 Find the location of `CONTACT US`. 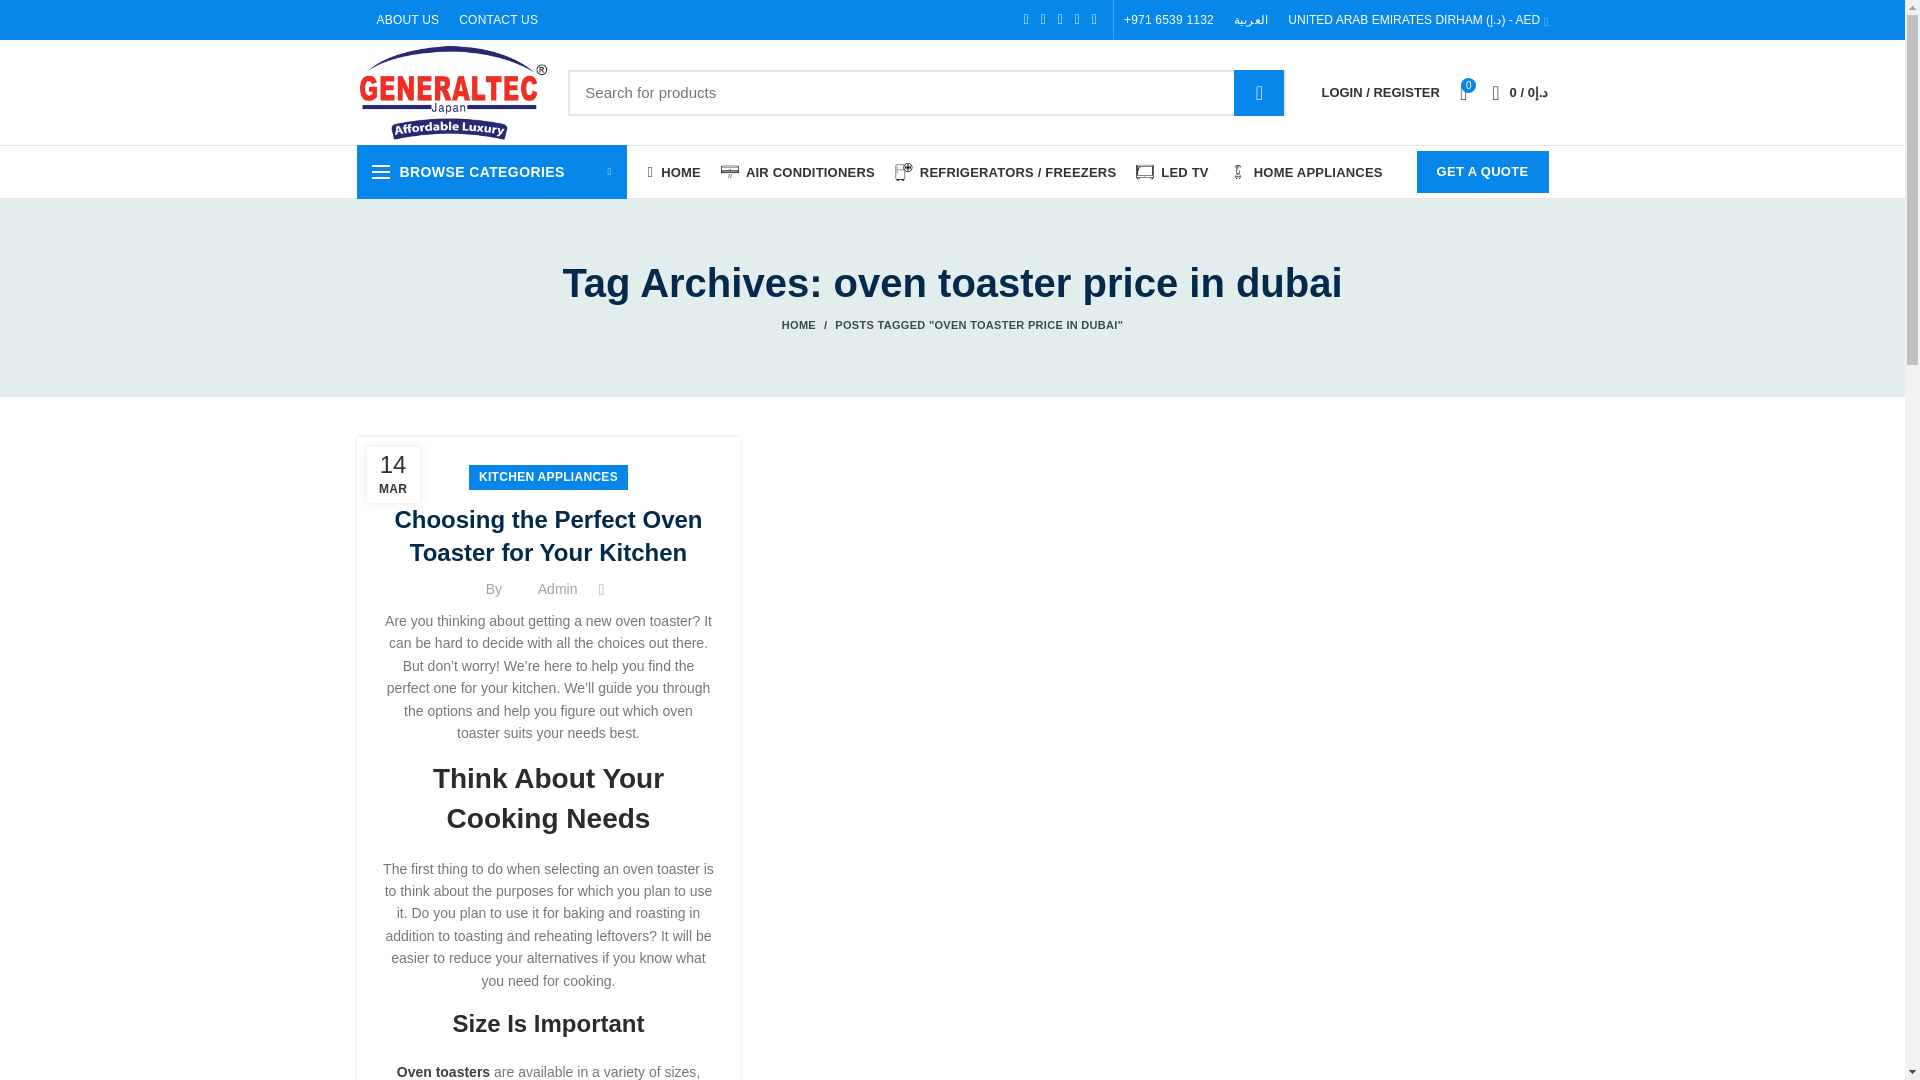

CONTACT US is located at coordinates (498, 20).